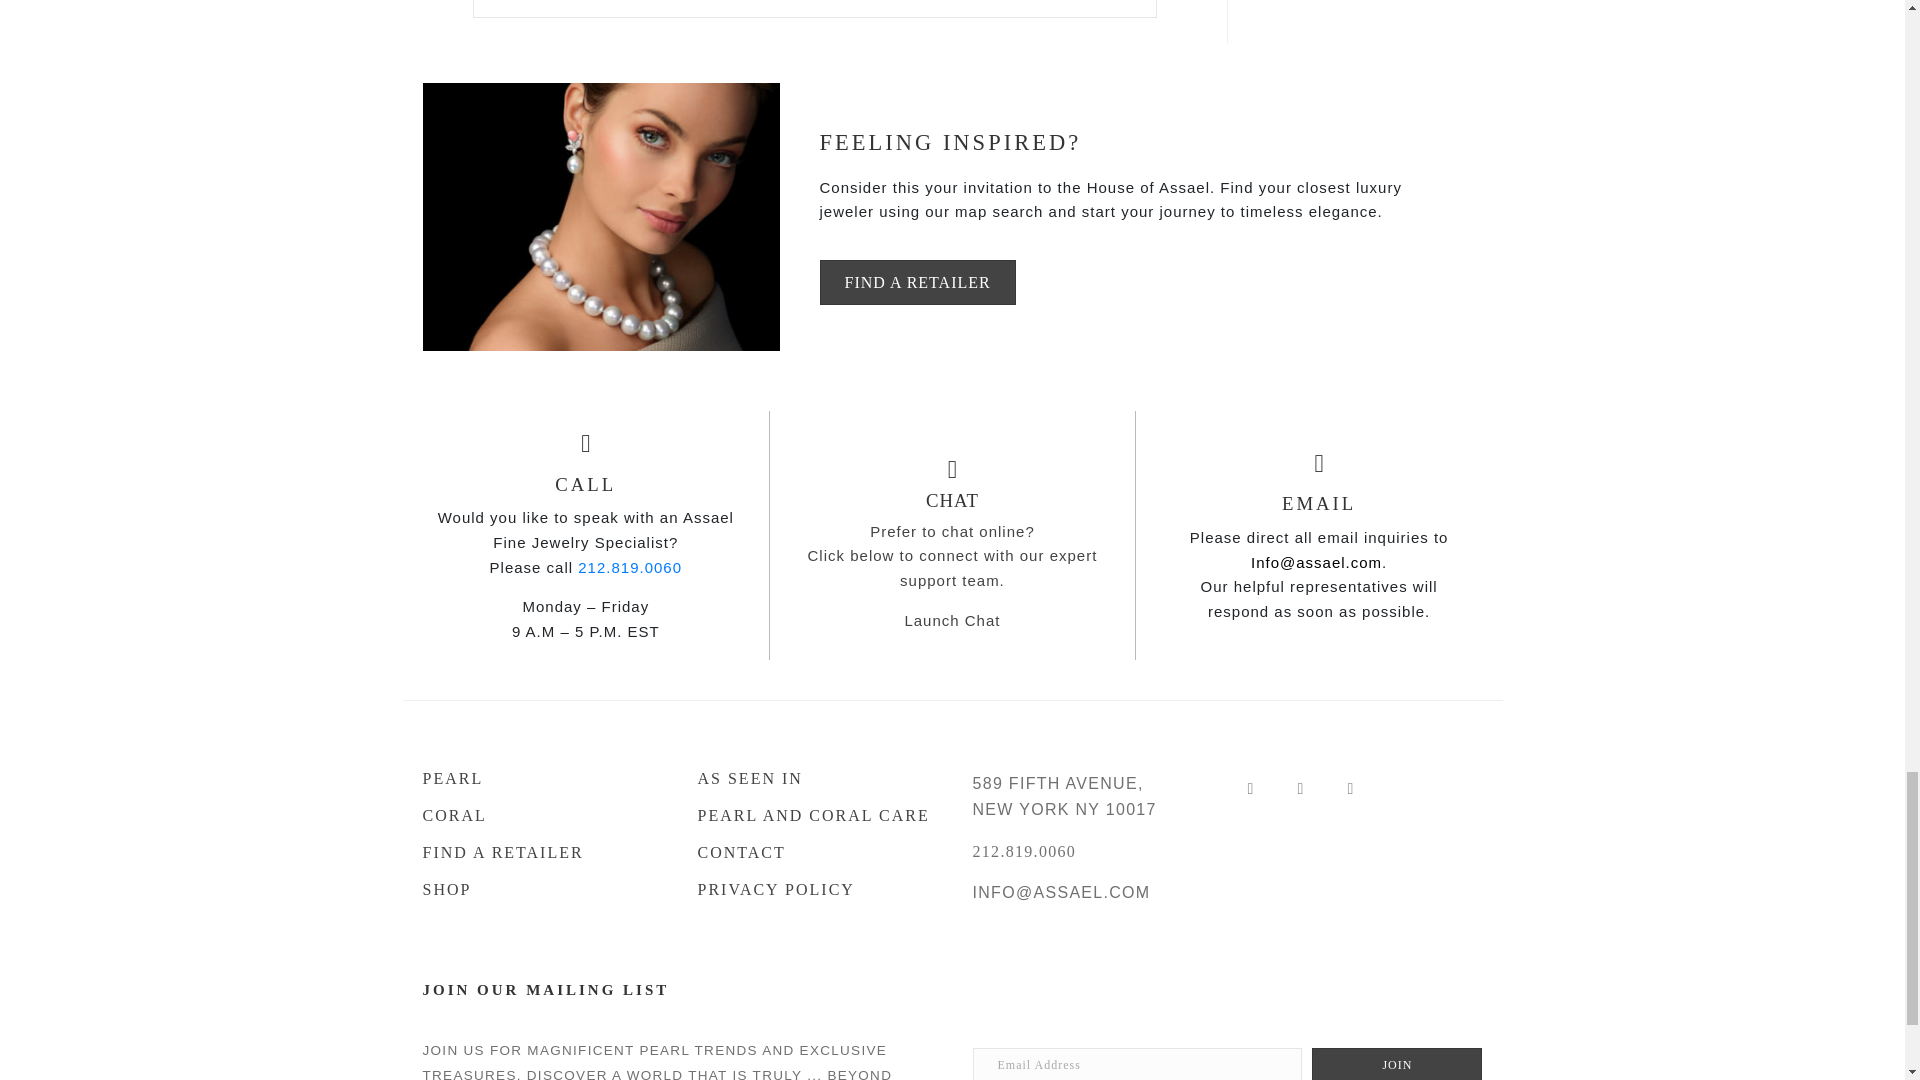 This screenshot has width=1920, height=1080. What do you see at coordinates (917, 282) in the screenshot?
I see `FIND A RETAILER` at bounding box center [917, 282].